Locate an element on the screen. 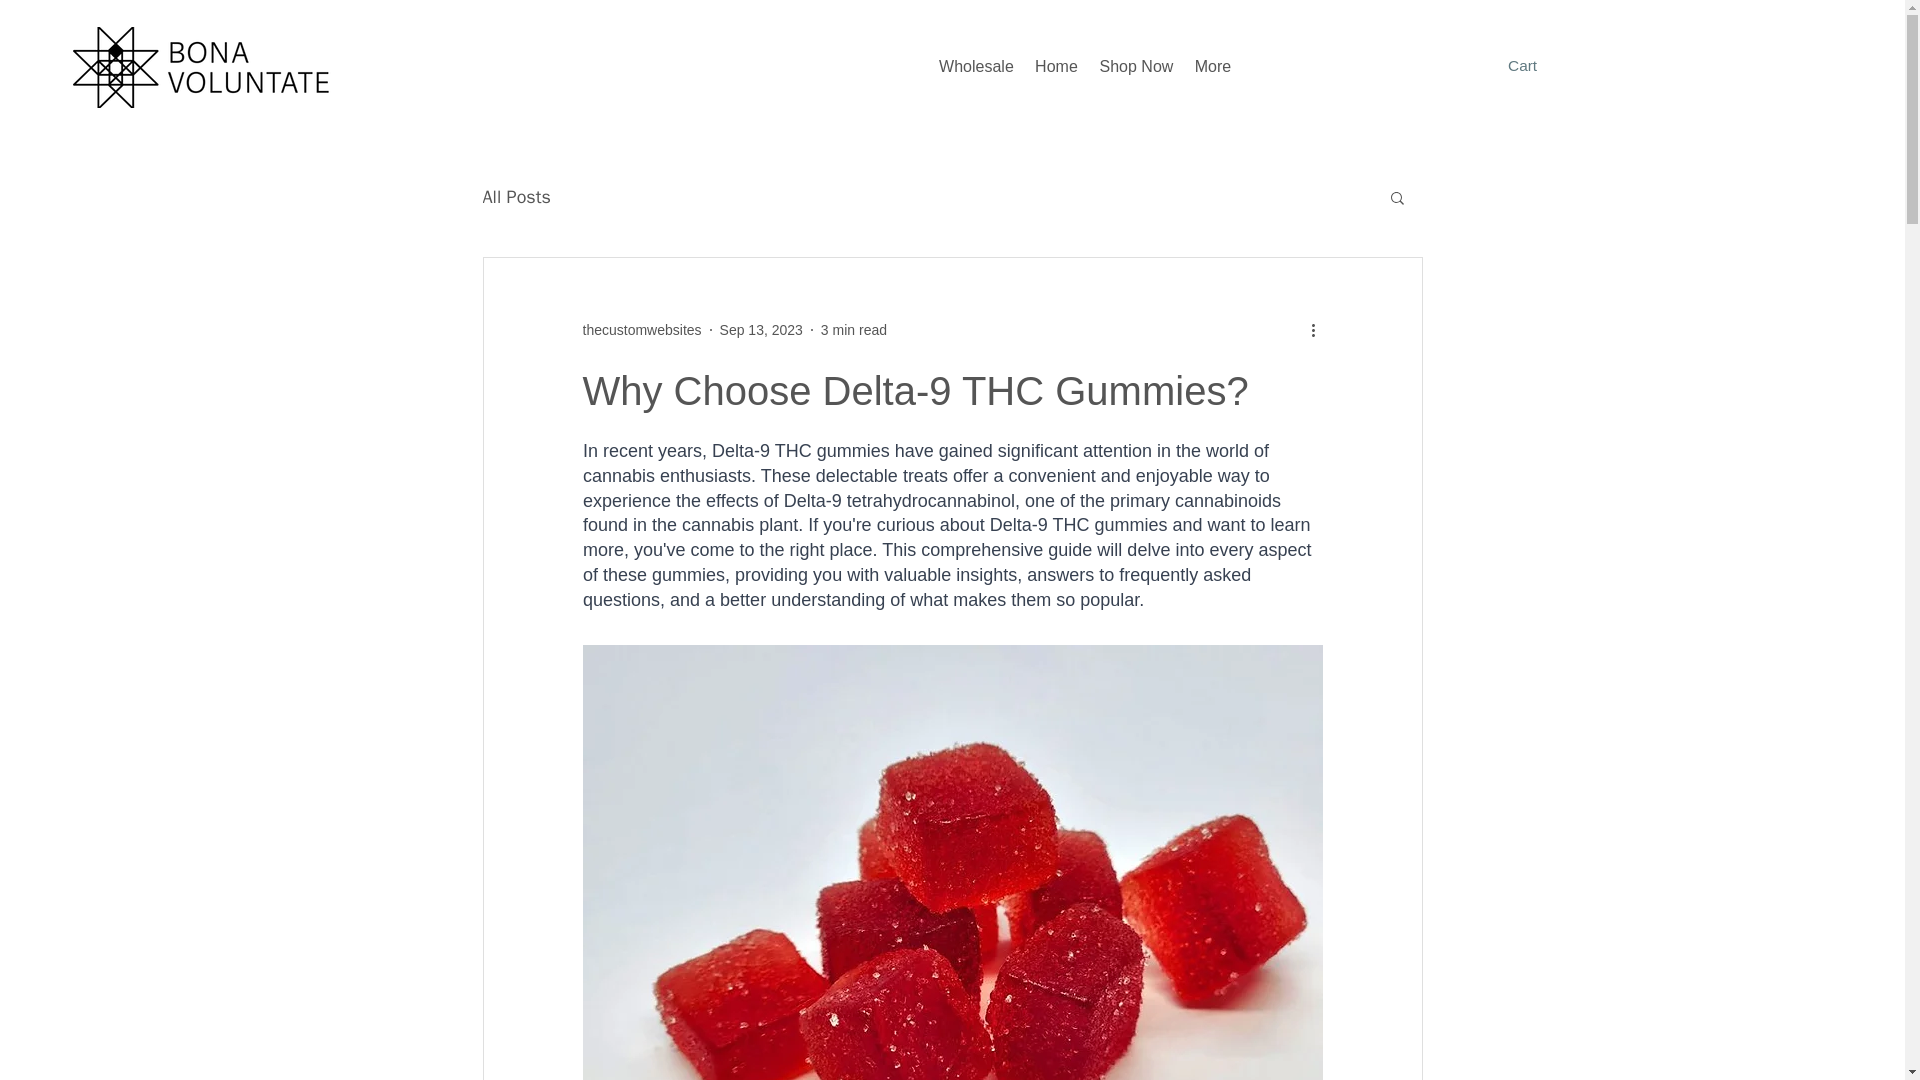 Image resolution: width=1920 pixels, height=1080 pixels. All Posts is located at coordinates (515, 196).